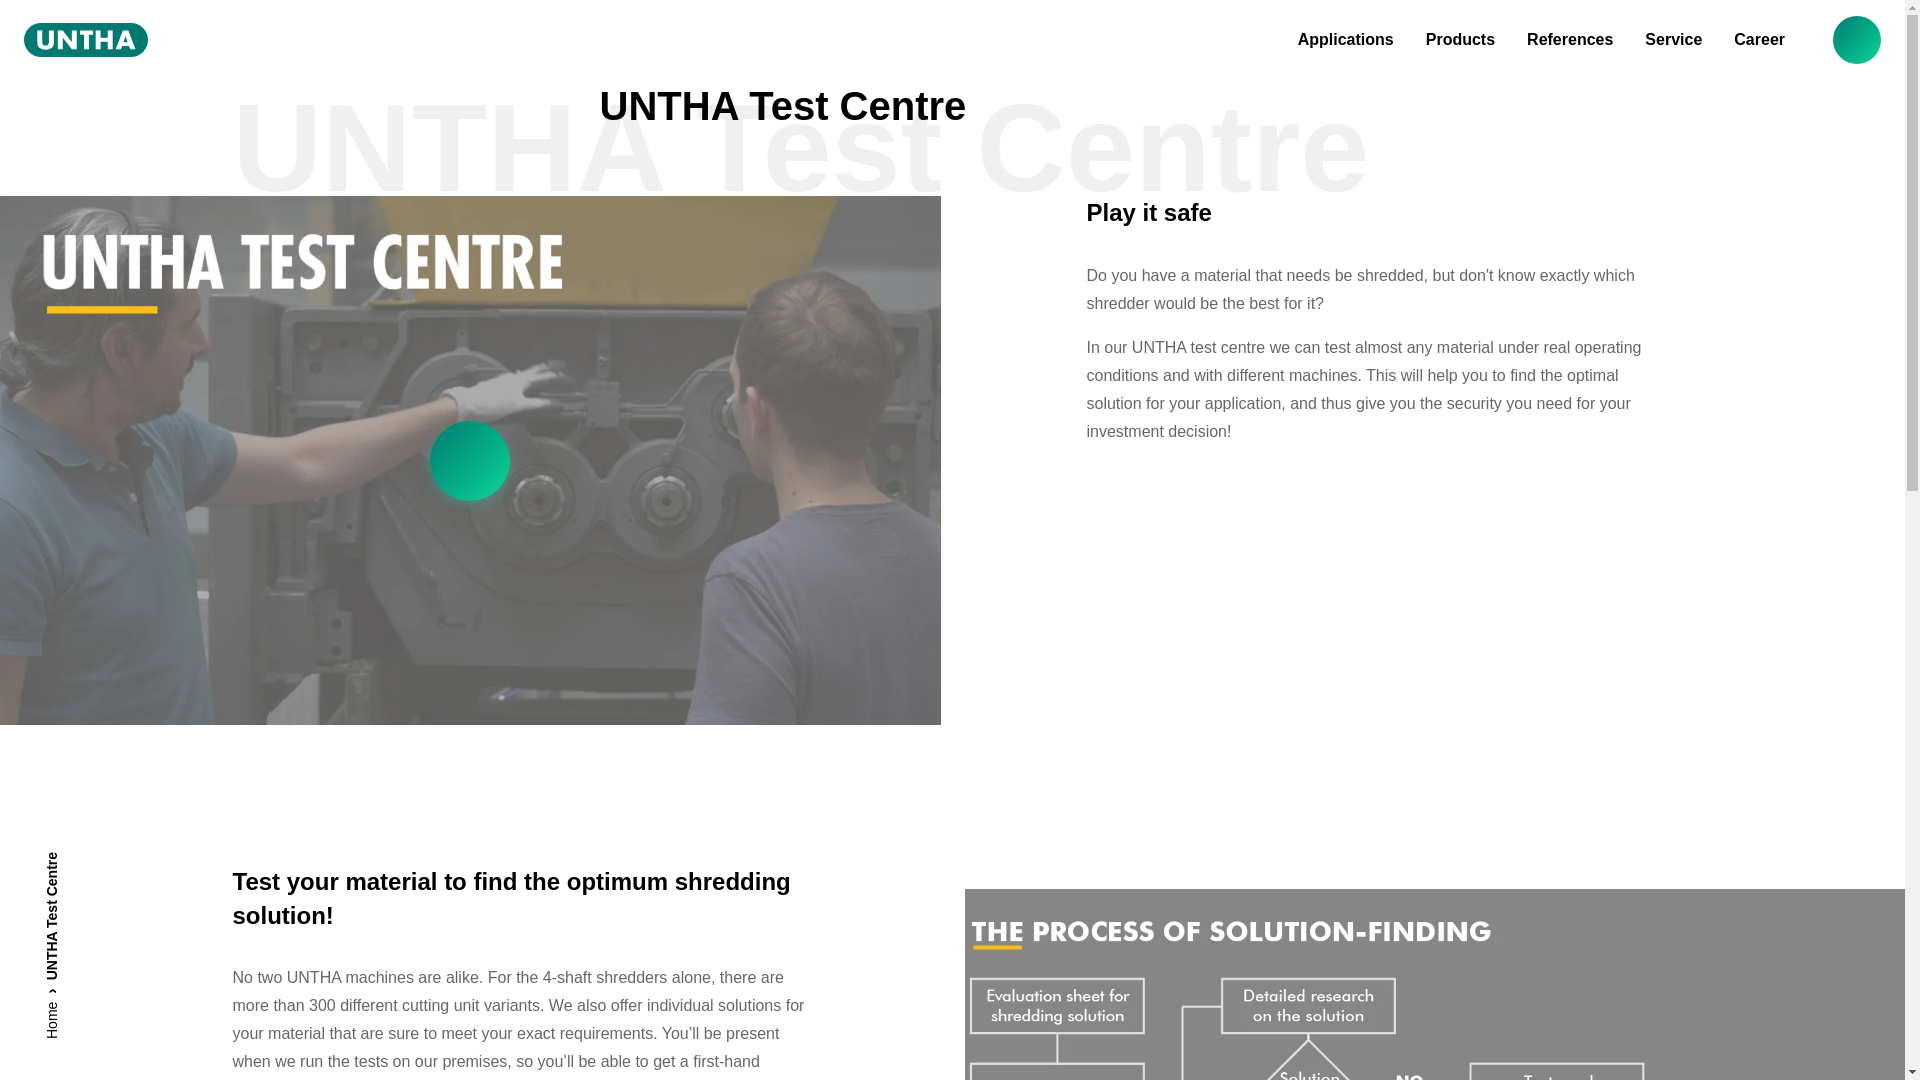 The image size is (1920, 1080). Describe the element at coordinates (1345, 40) in the screenshot. I see `Applications` at that location.